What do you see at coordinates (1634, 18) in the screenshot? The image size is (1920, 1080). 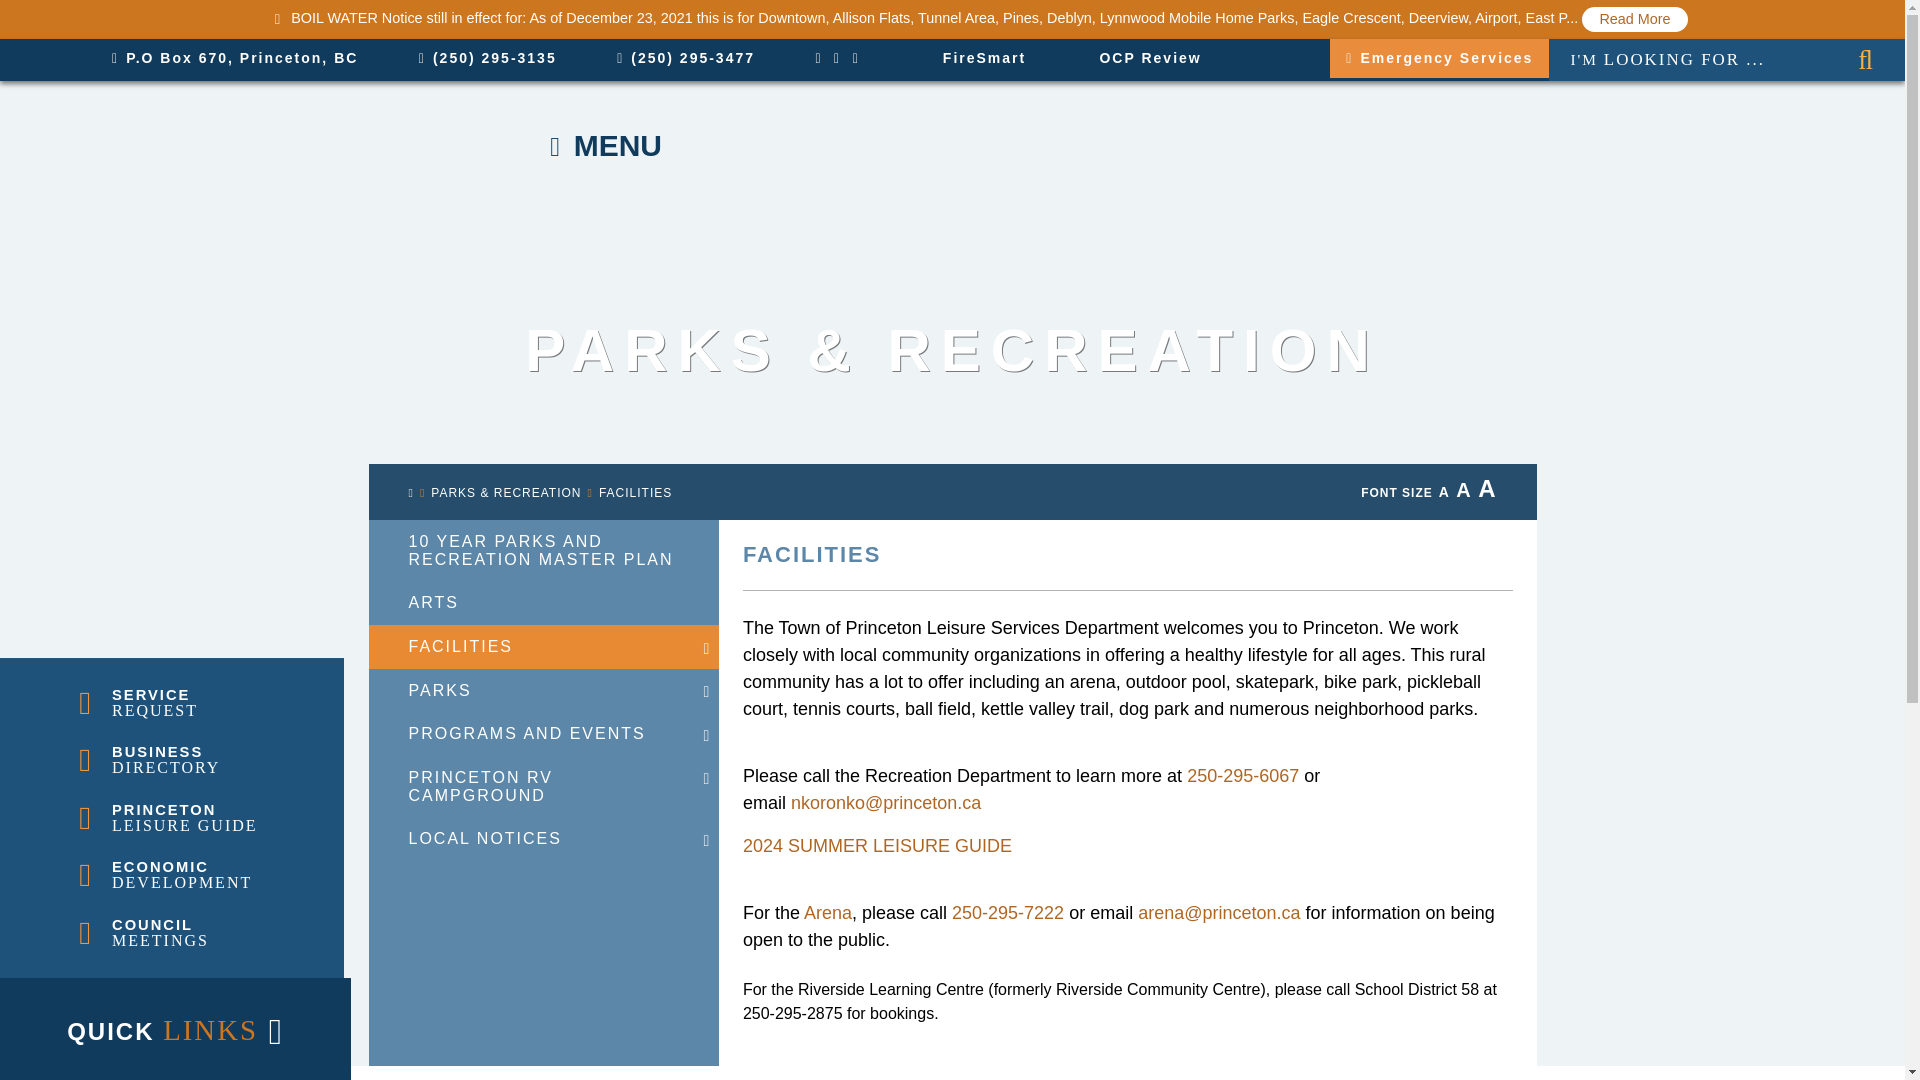 I see `Read More` at bounding box center [1634, 18].